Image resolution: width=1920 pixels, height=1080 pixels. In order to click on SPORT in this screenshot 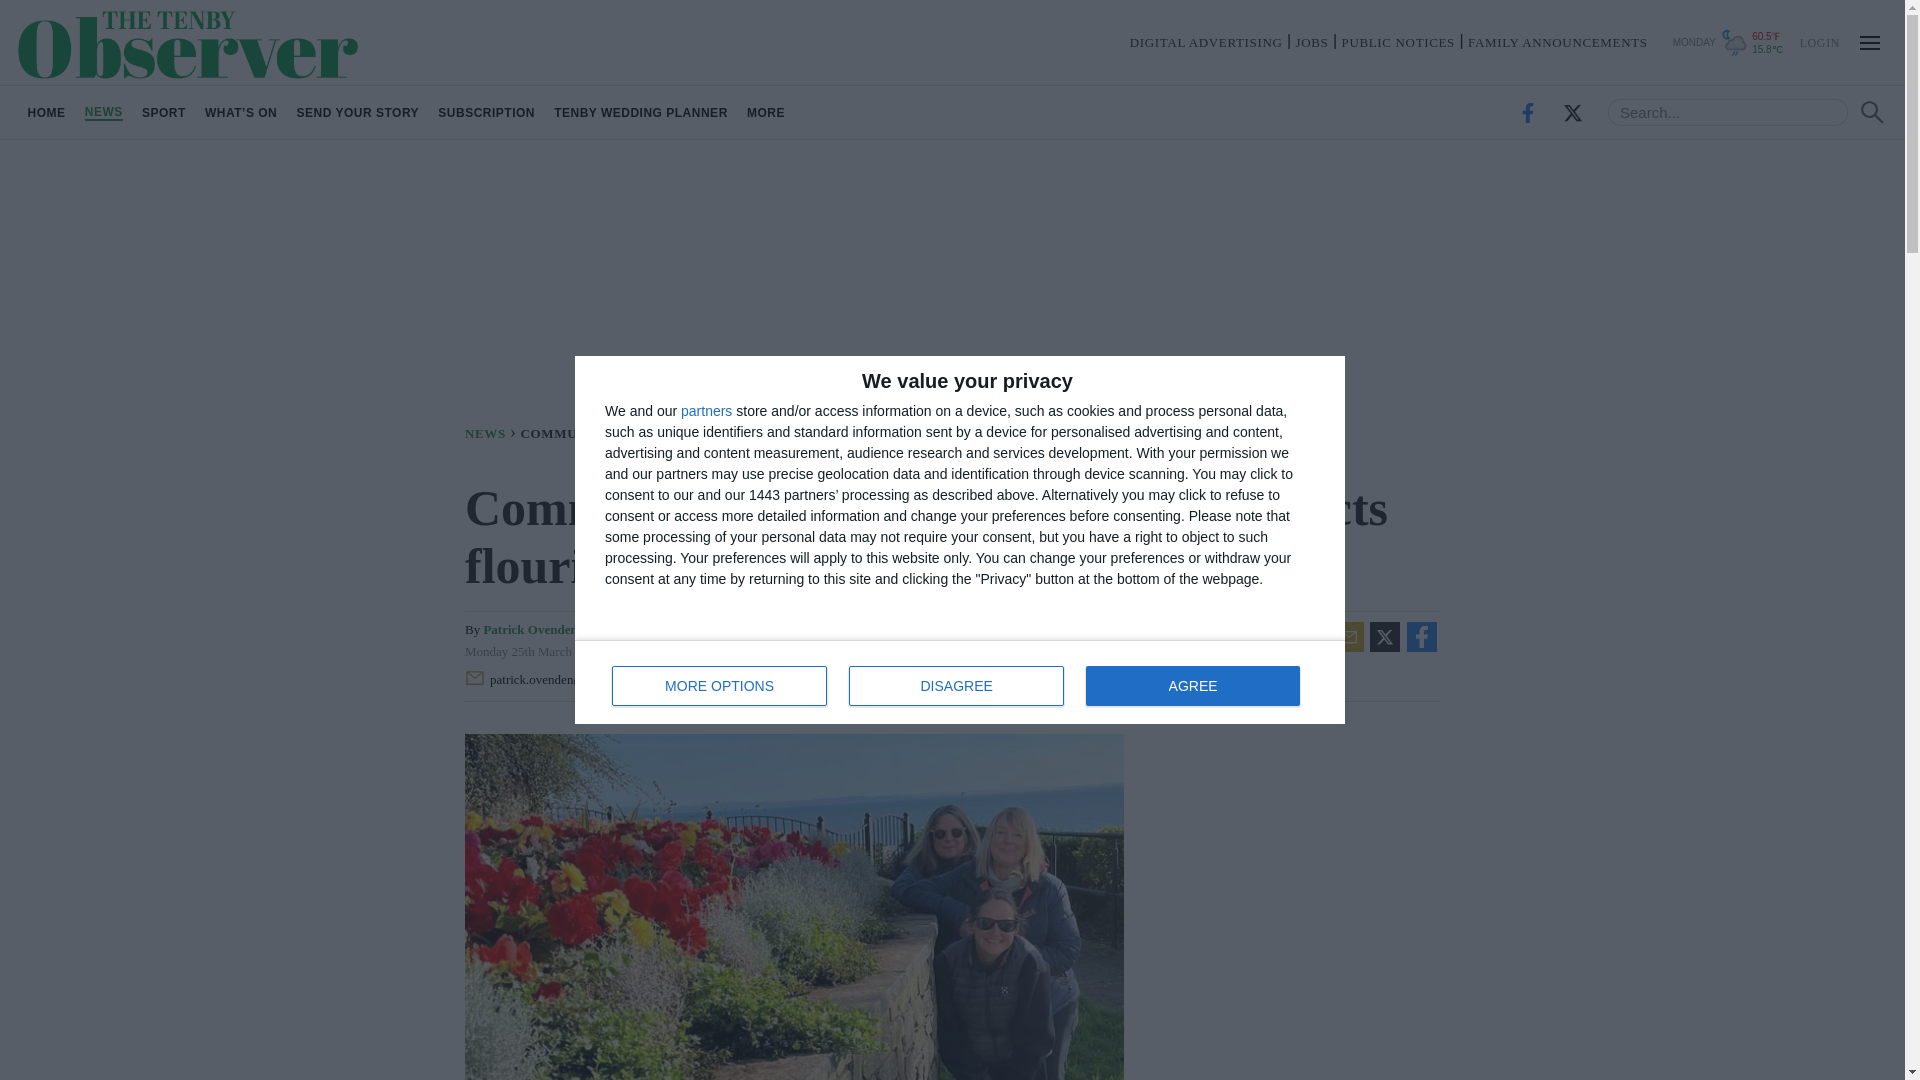, I will do `click(164, 112)`.